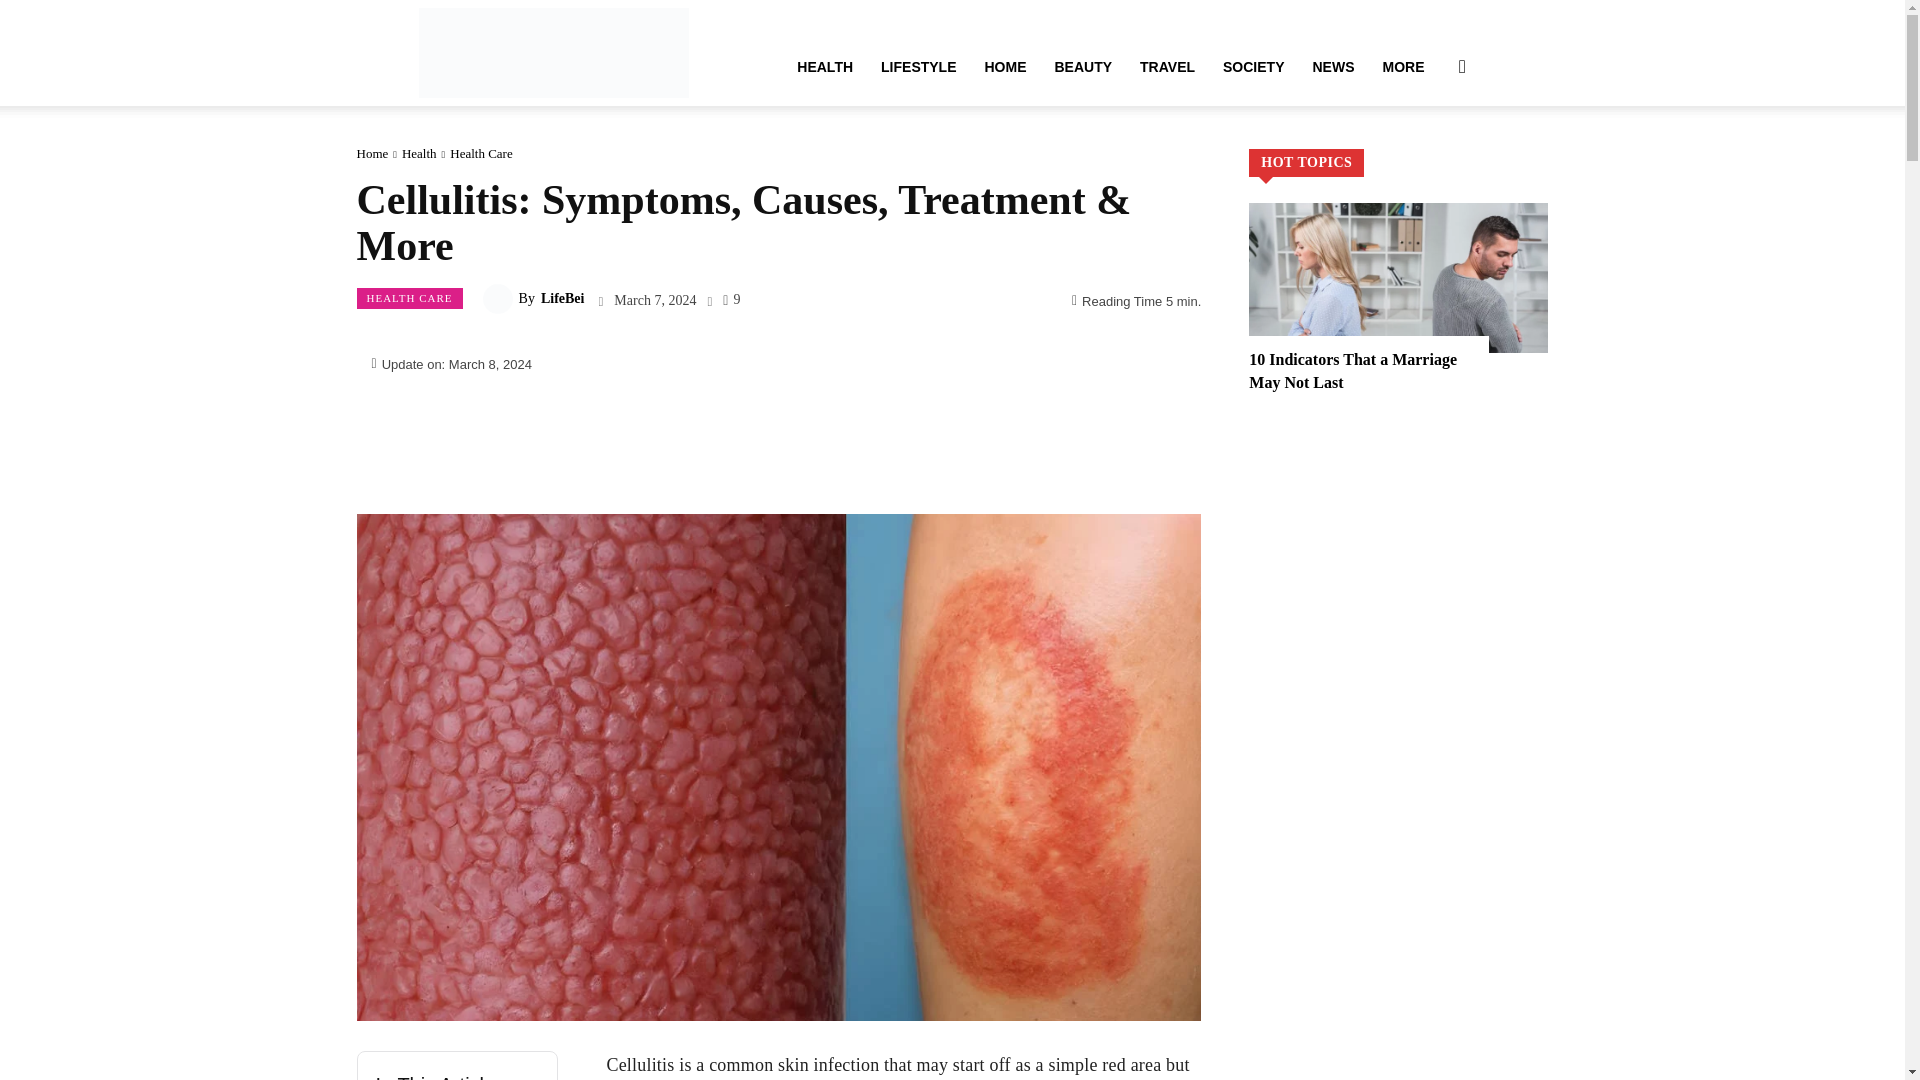 This screenshot has height=1080, width=1920. I want to click on Search, so click(1430, 162).